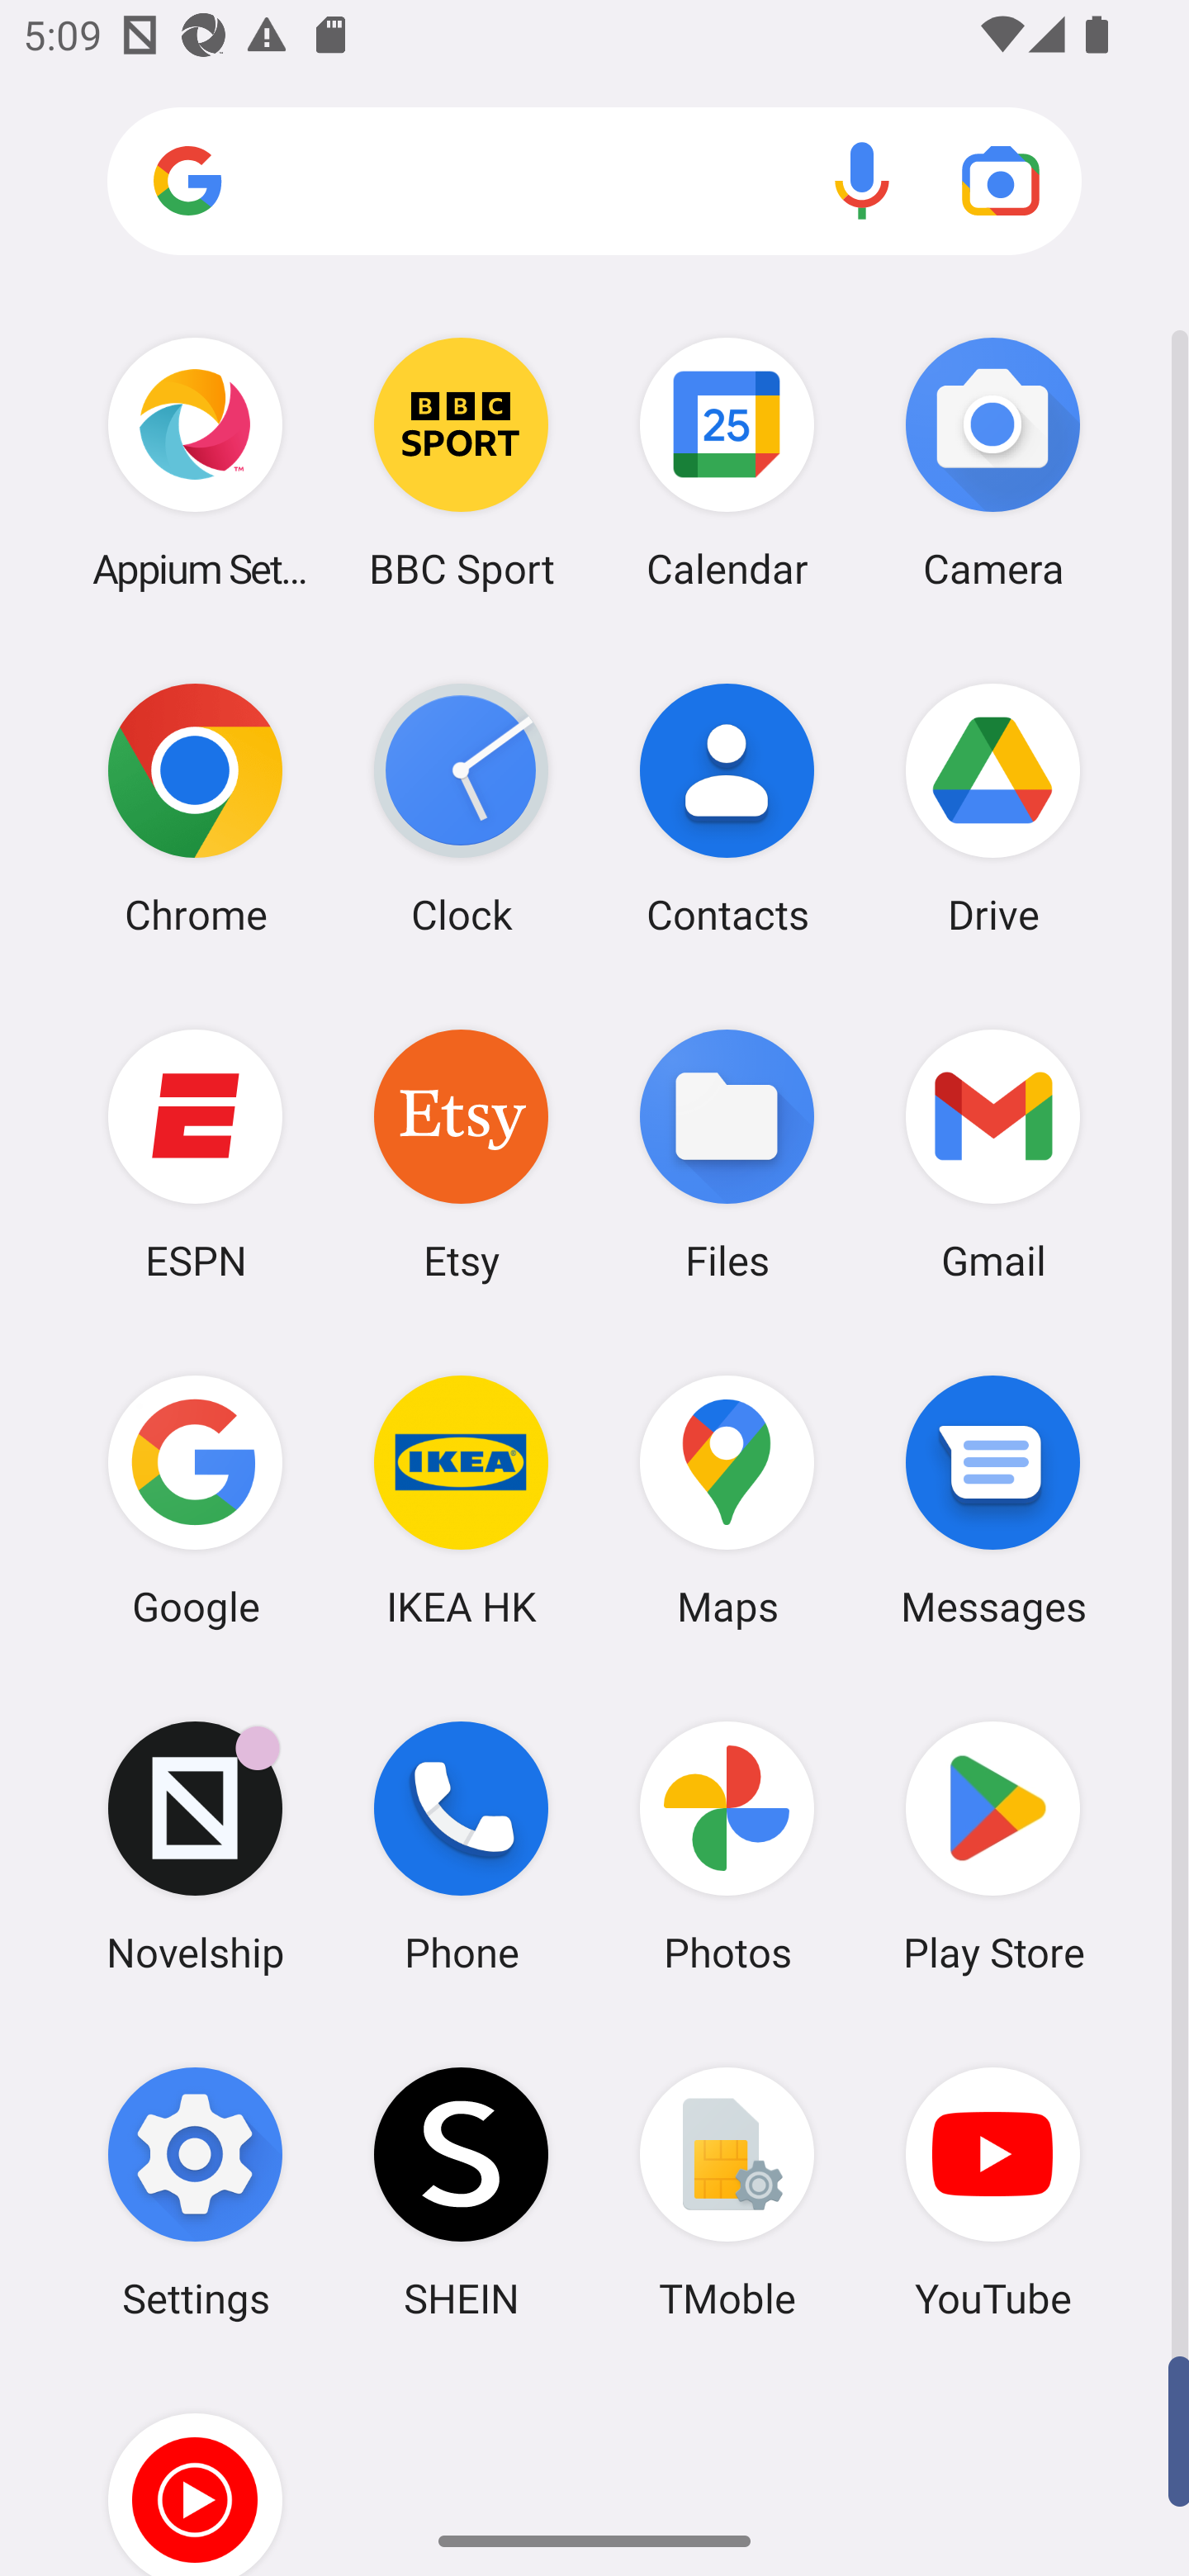  Describe the element at coordinates (461, 1847) in the screenshot. I see `Phone` at that location.